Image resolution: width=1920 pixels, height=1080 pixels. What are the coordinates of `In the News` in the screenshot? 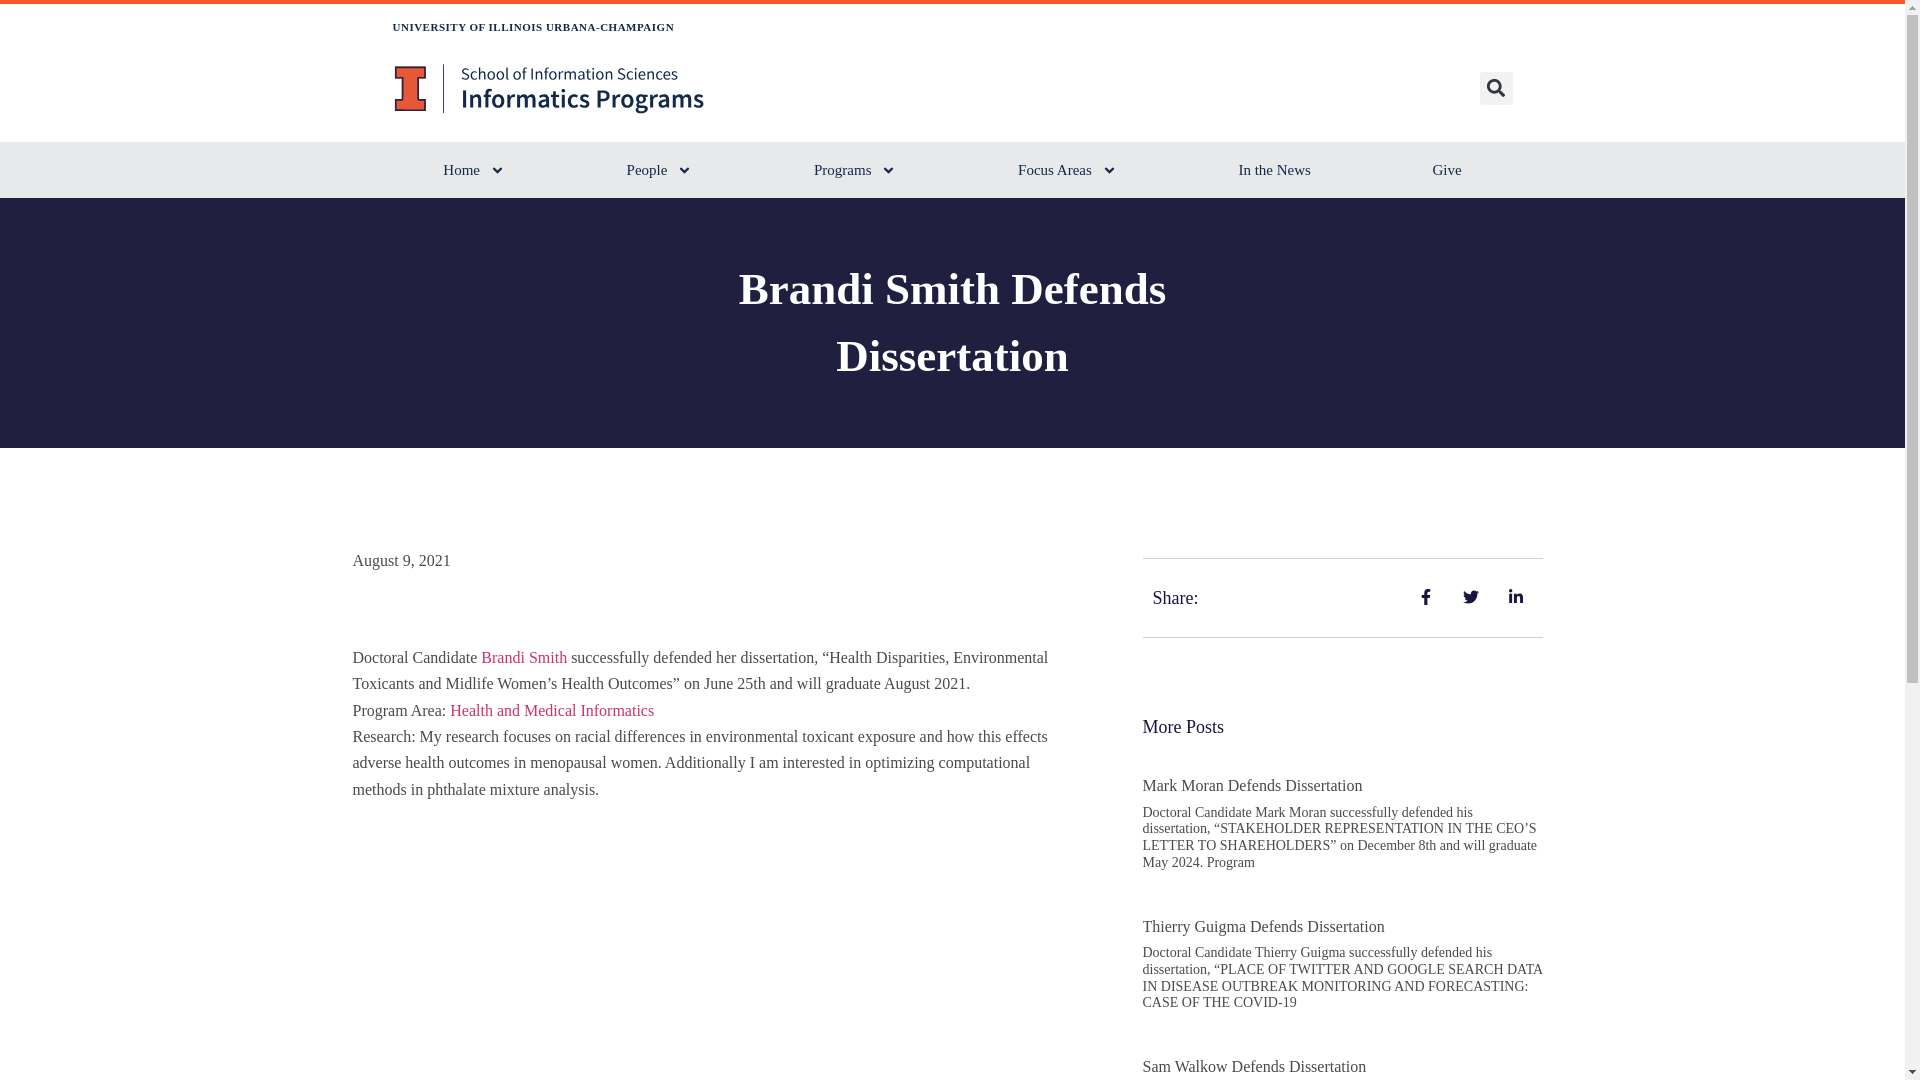 It's located at (1275, 169).